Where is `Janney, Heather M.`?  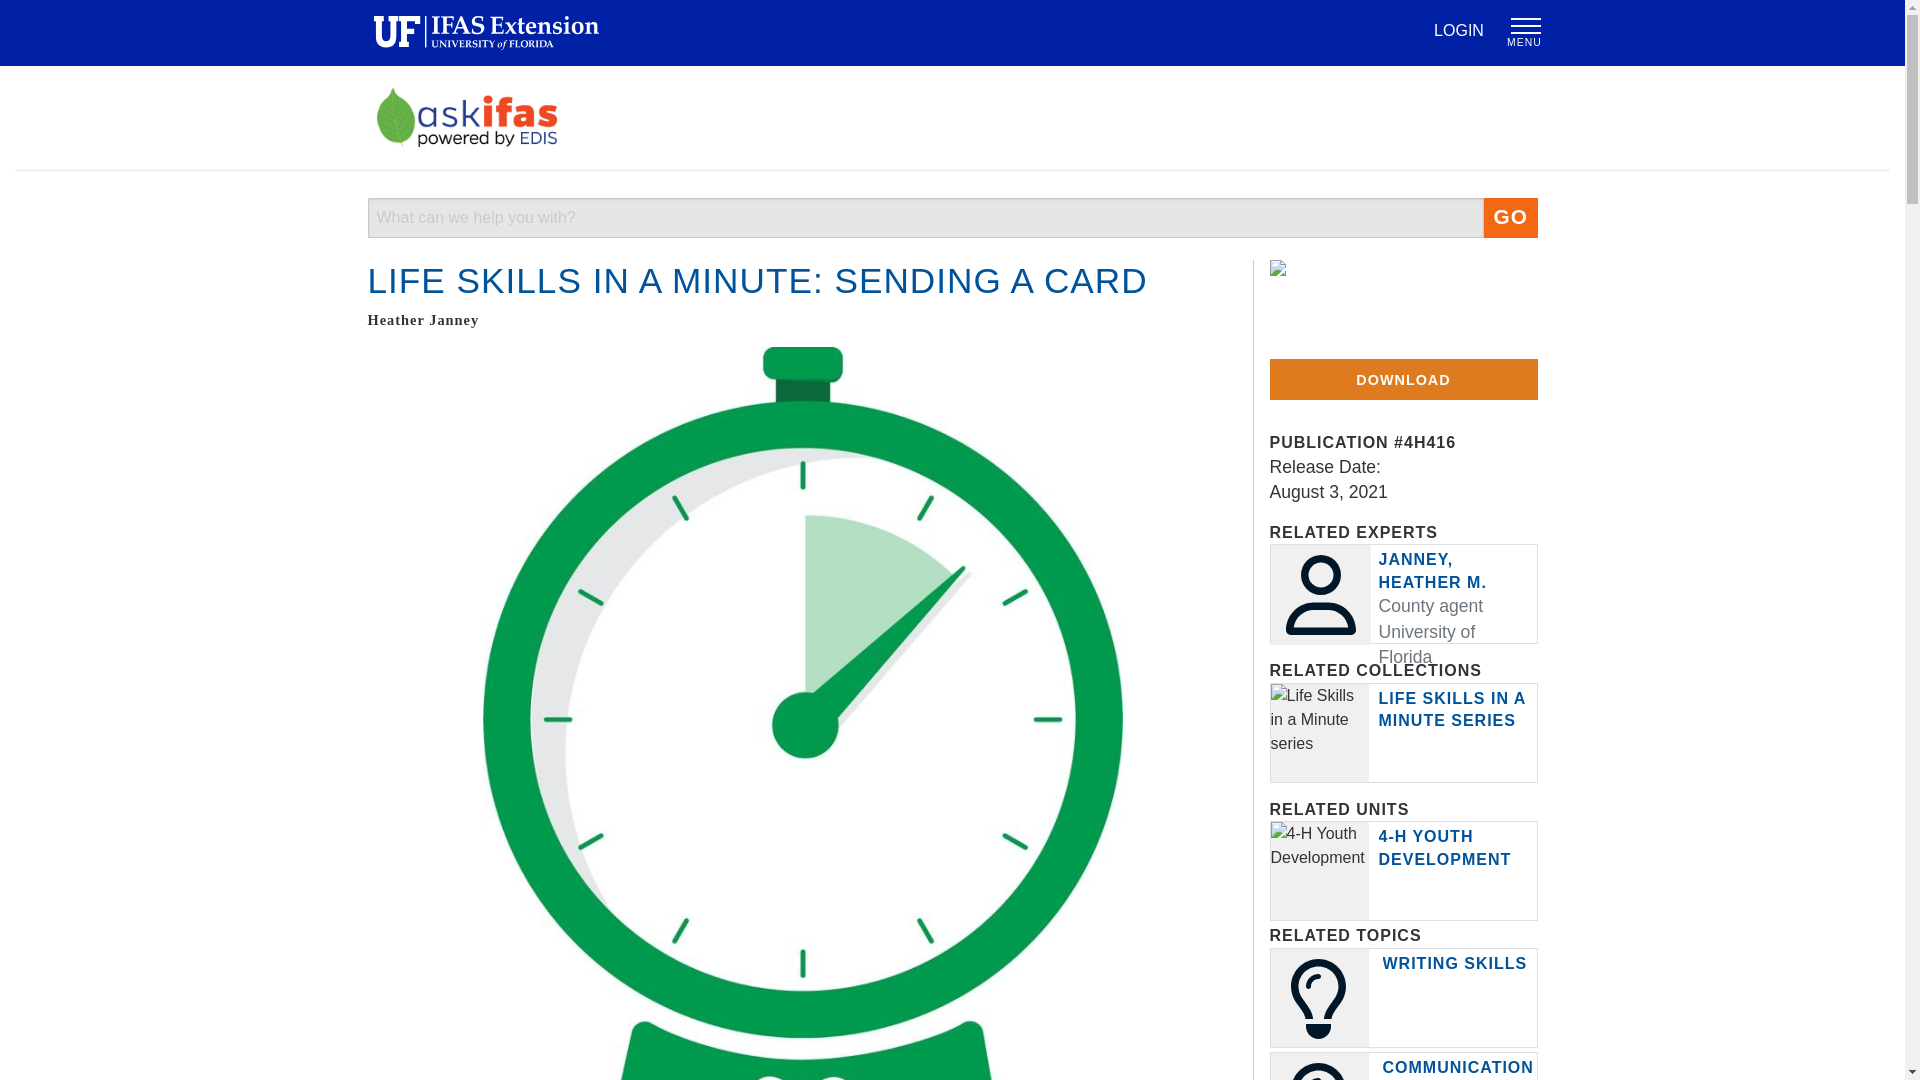
Janney, Heather M. is located at coordinates (1432, 570).